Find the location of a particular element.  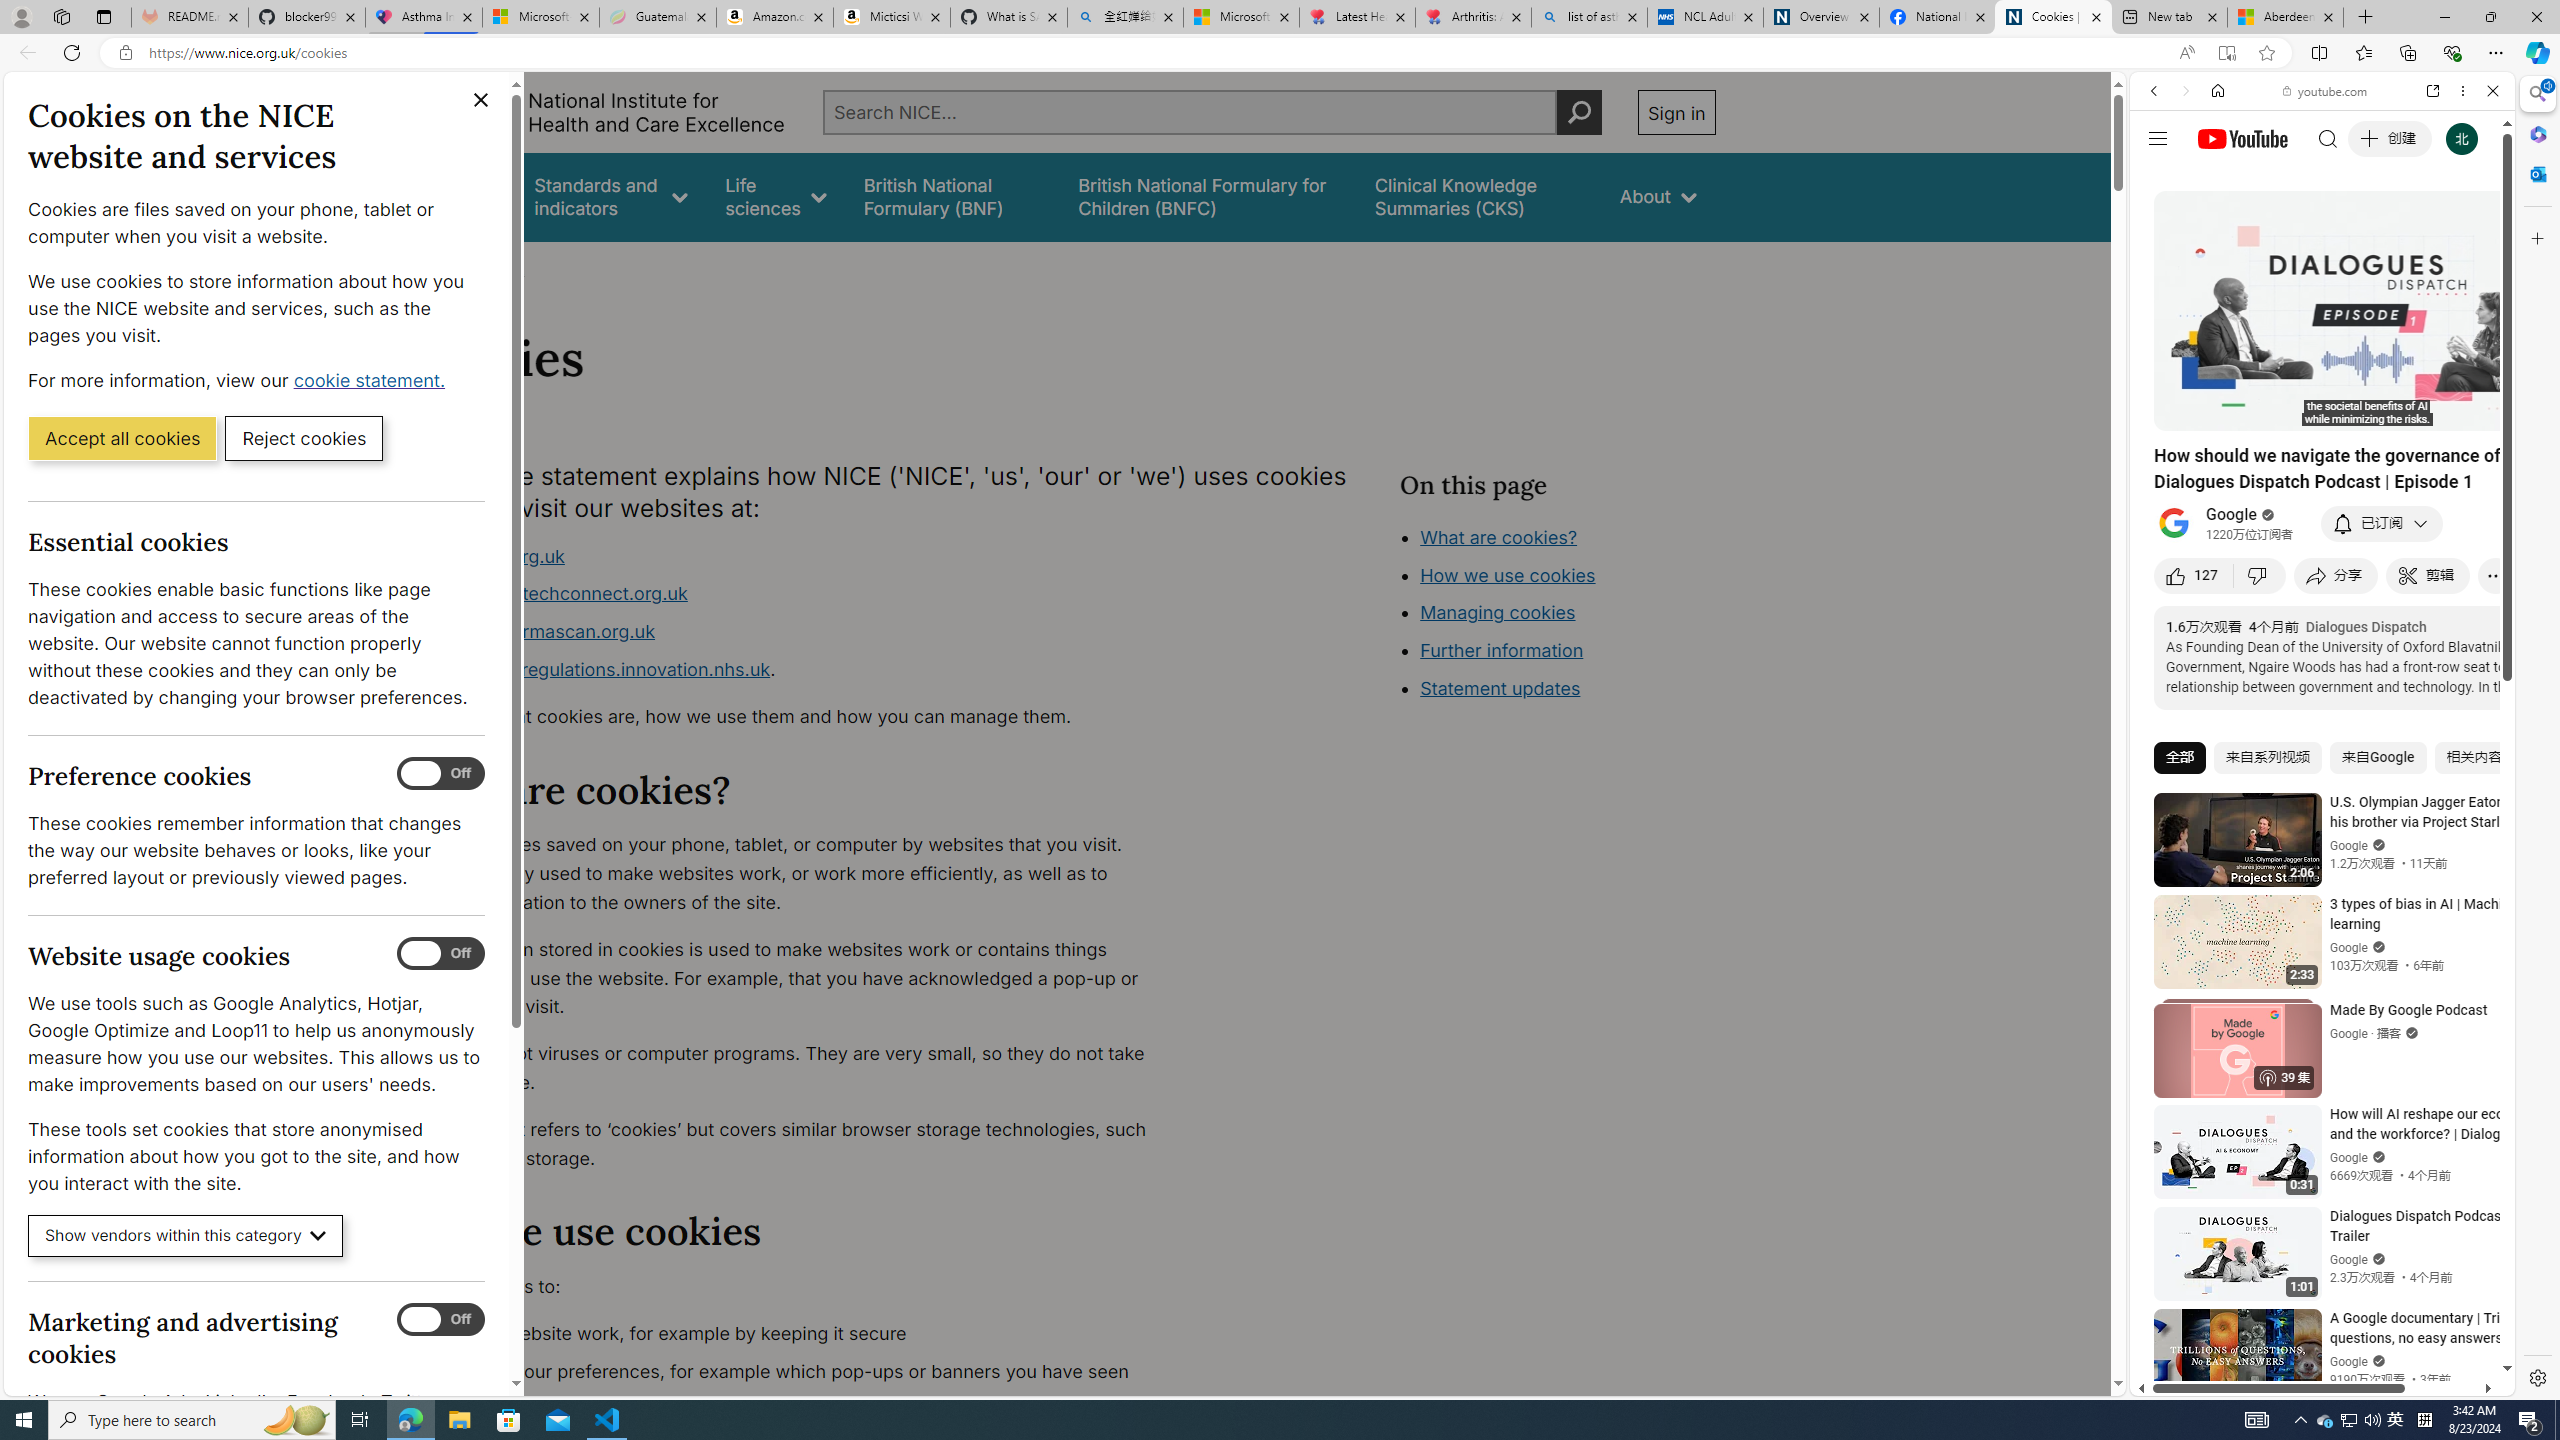

Show More Music is located at coordinates (2444, 546).